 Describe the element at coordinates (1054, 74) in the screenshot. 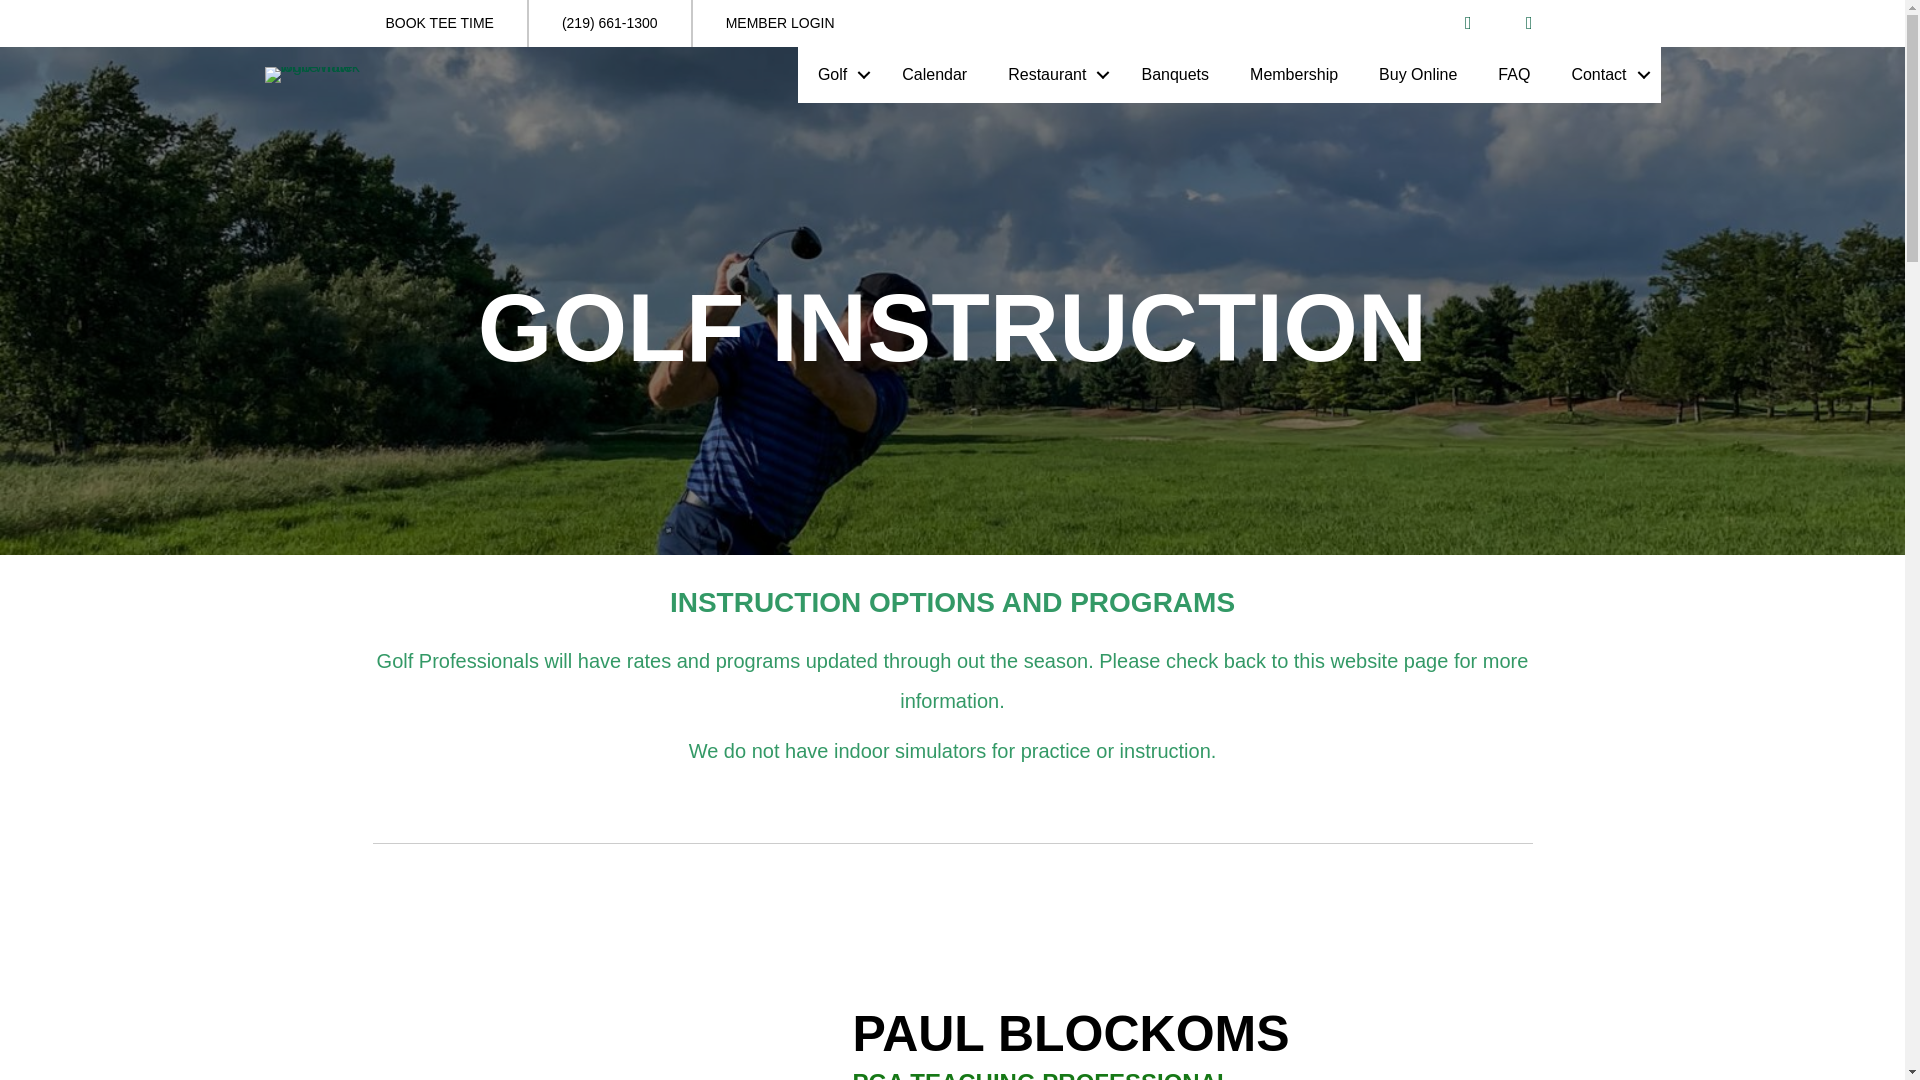

I see `Restaurant` at that location.